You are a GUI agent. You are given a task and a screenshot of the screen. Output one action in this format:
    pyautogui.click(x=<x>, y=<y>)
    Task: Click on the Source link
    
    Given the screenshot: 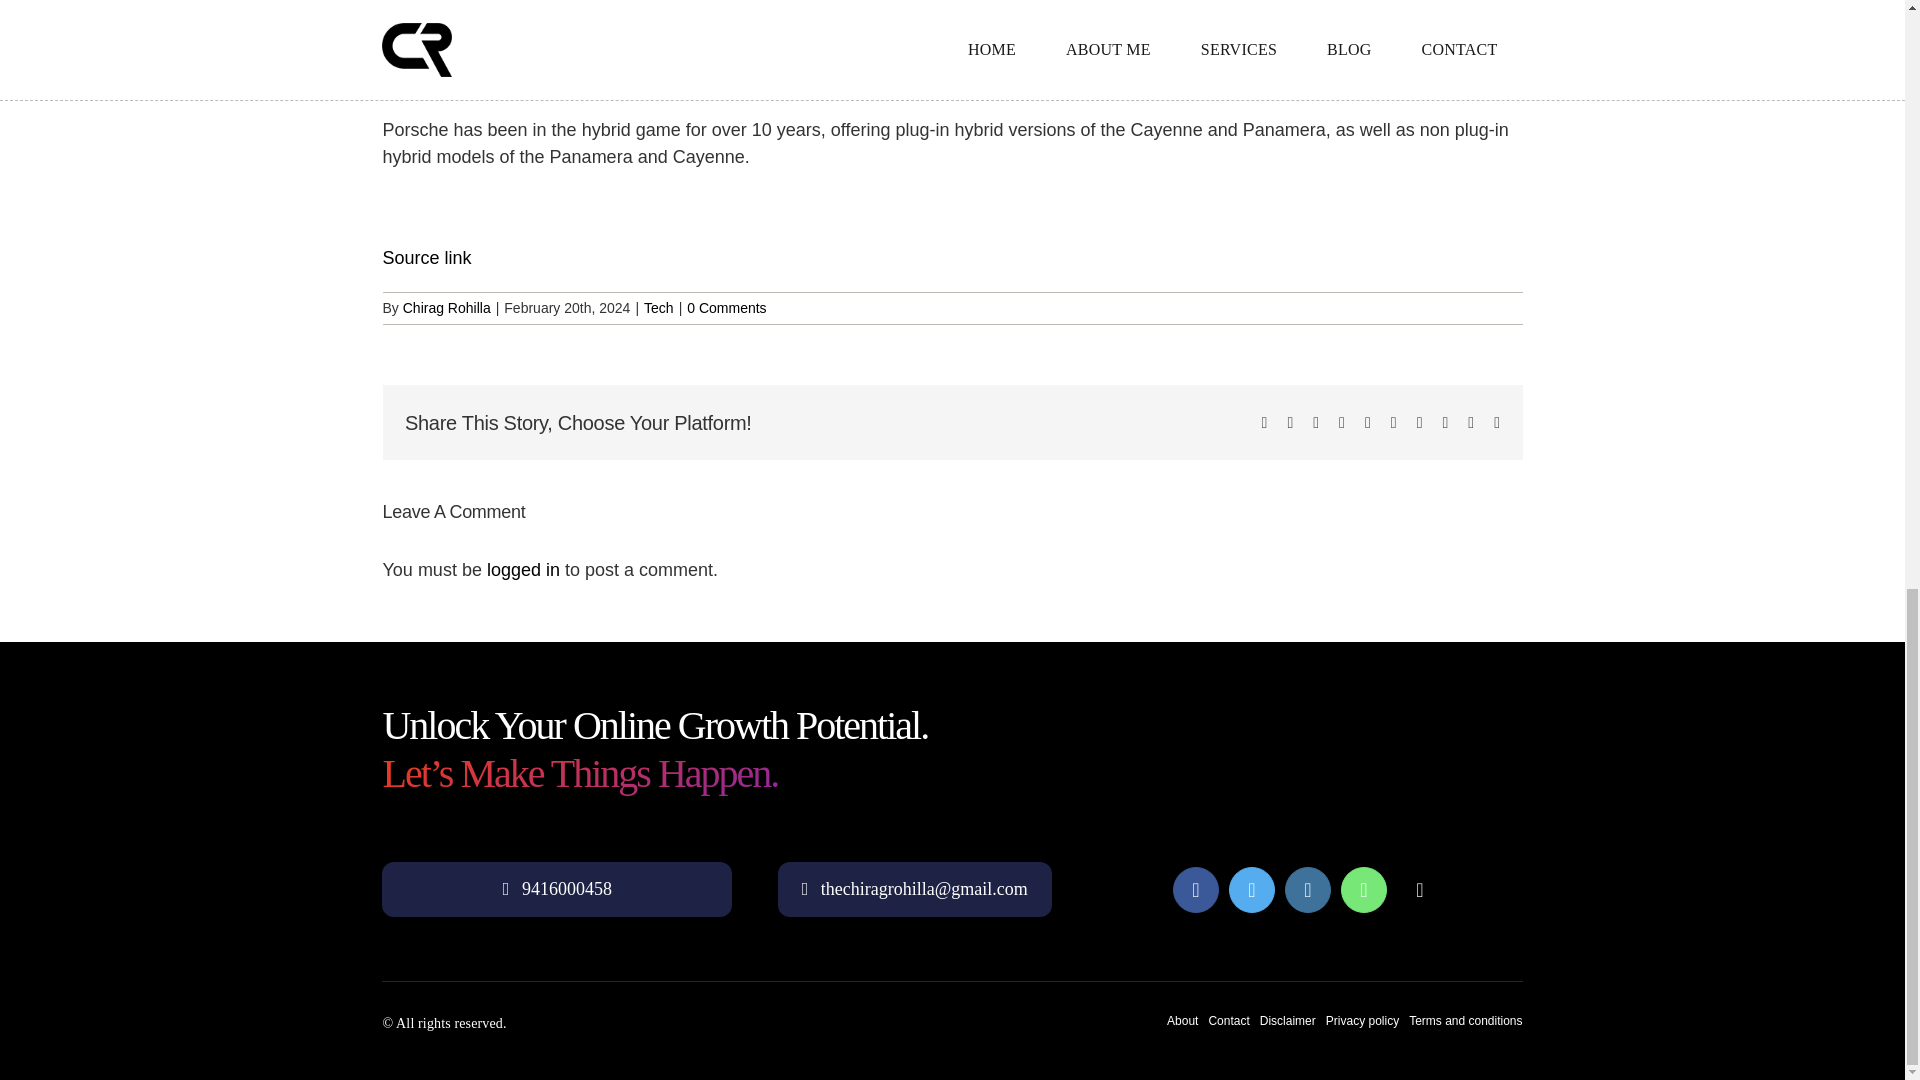 What is the action you would take?
    pyautogui.click(x=426, y=258)
    